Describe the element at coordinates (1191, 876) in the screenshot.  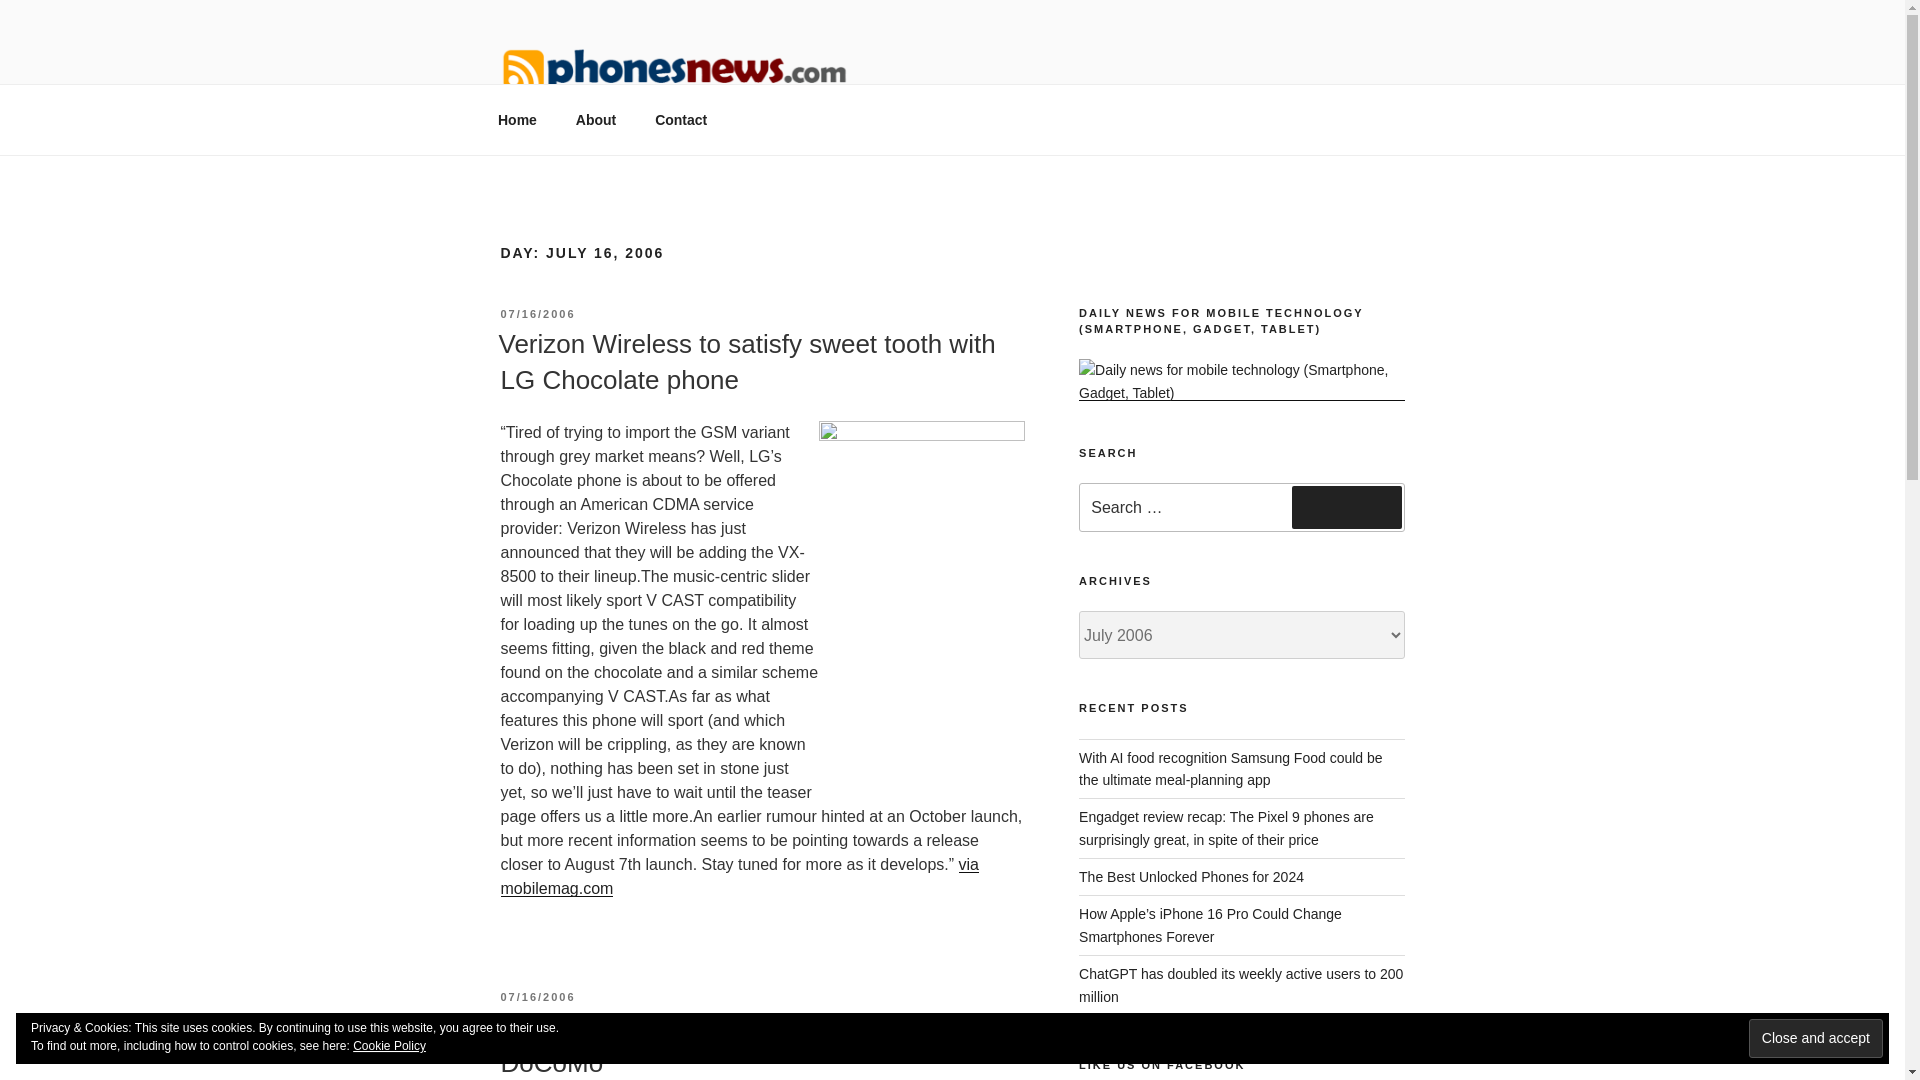
I see `The Best Unlocked Phones for 2024` at that location.